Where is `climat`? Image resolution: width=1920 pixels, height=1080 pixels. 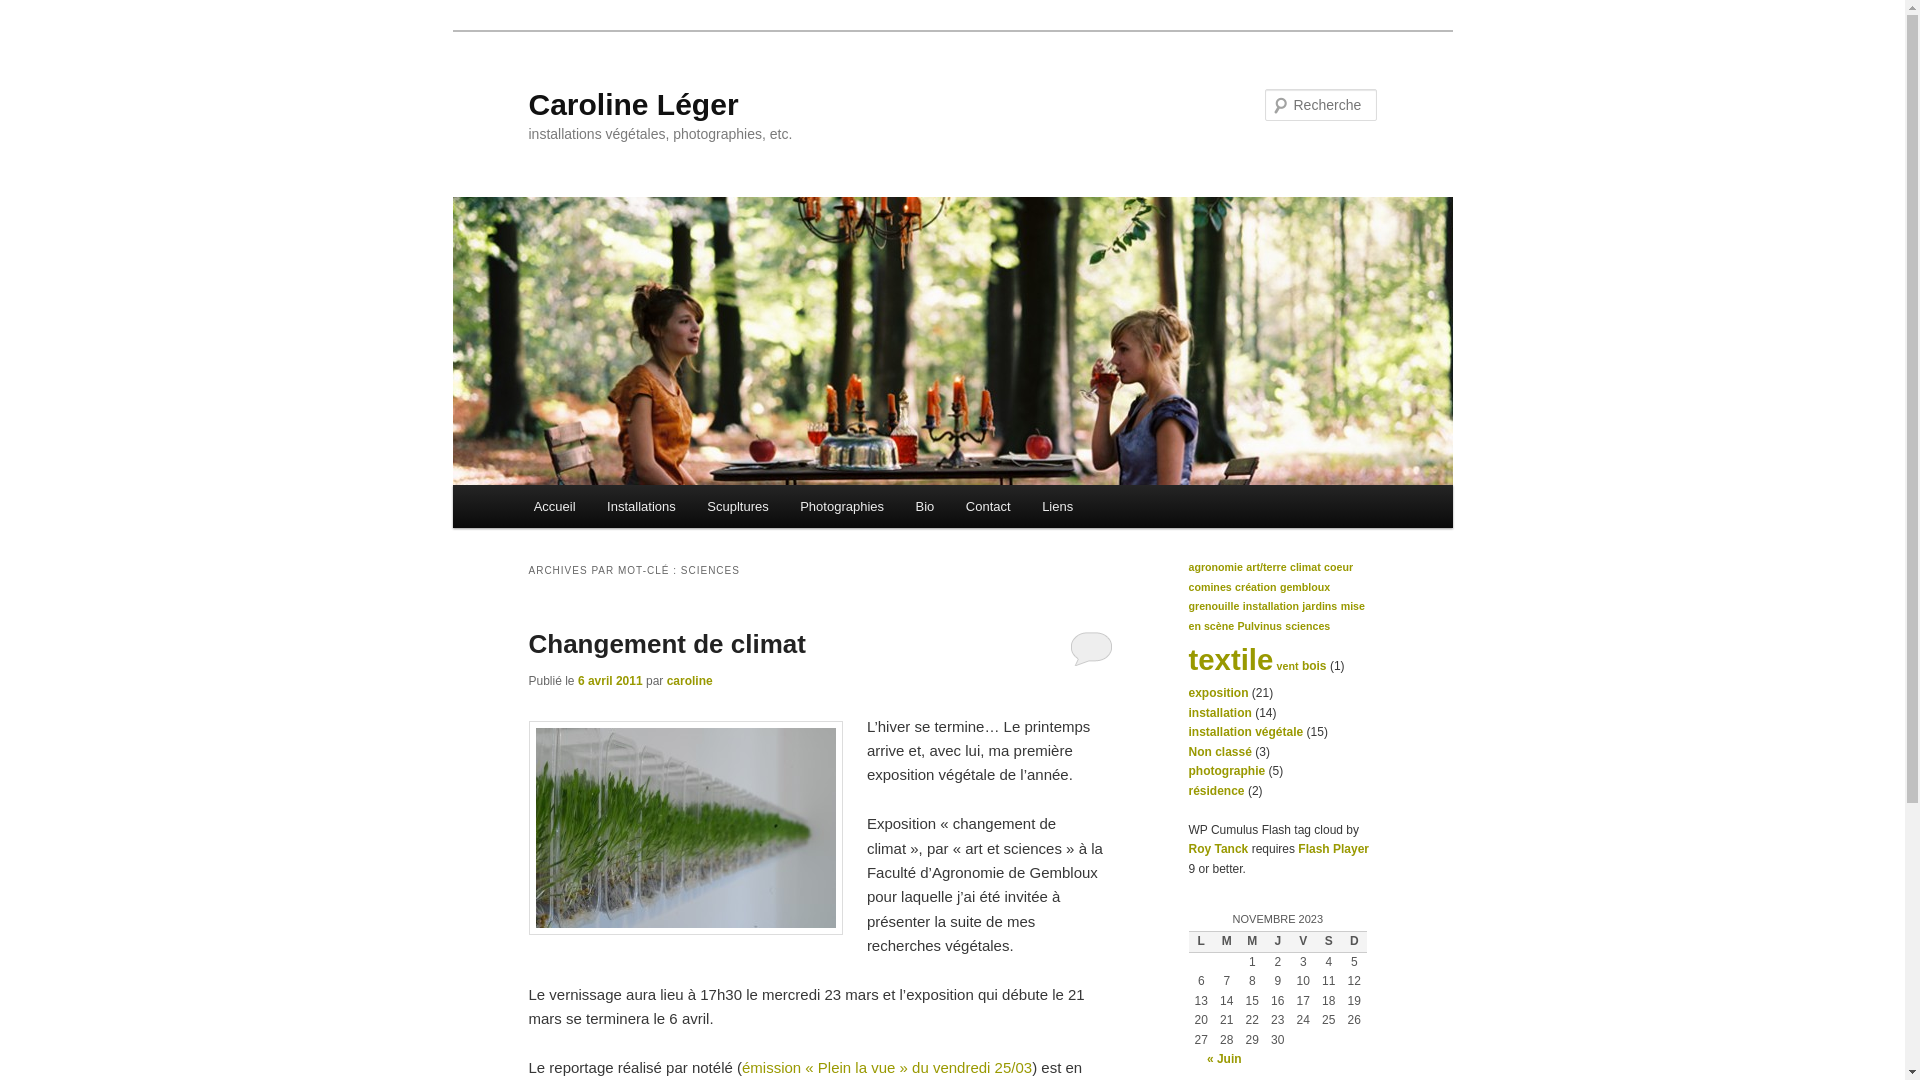
climat is located at coordinates (1306, 567).